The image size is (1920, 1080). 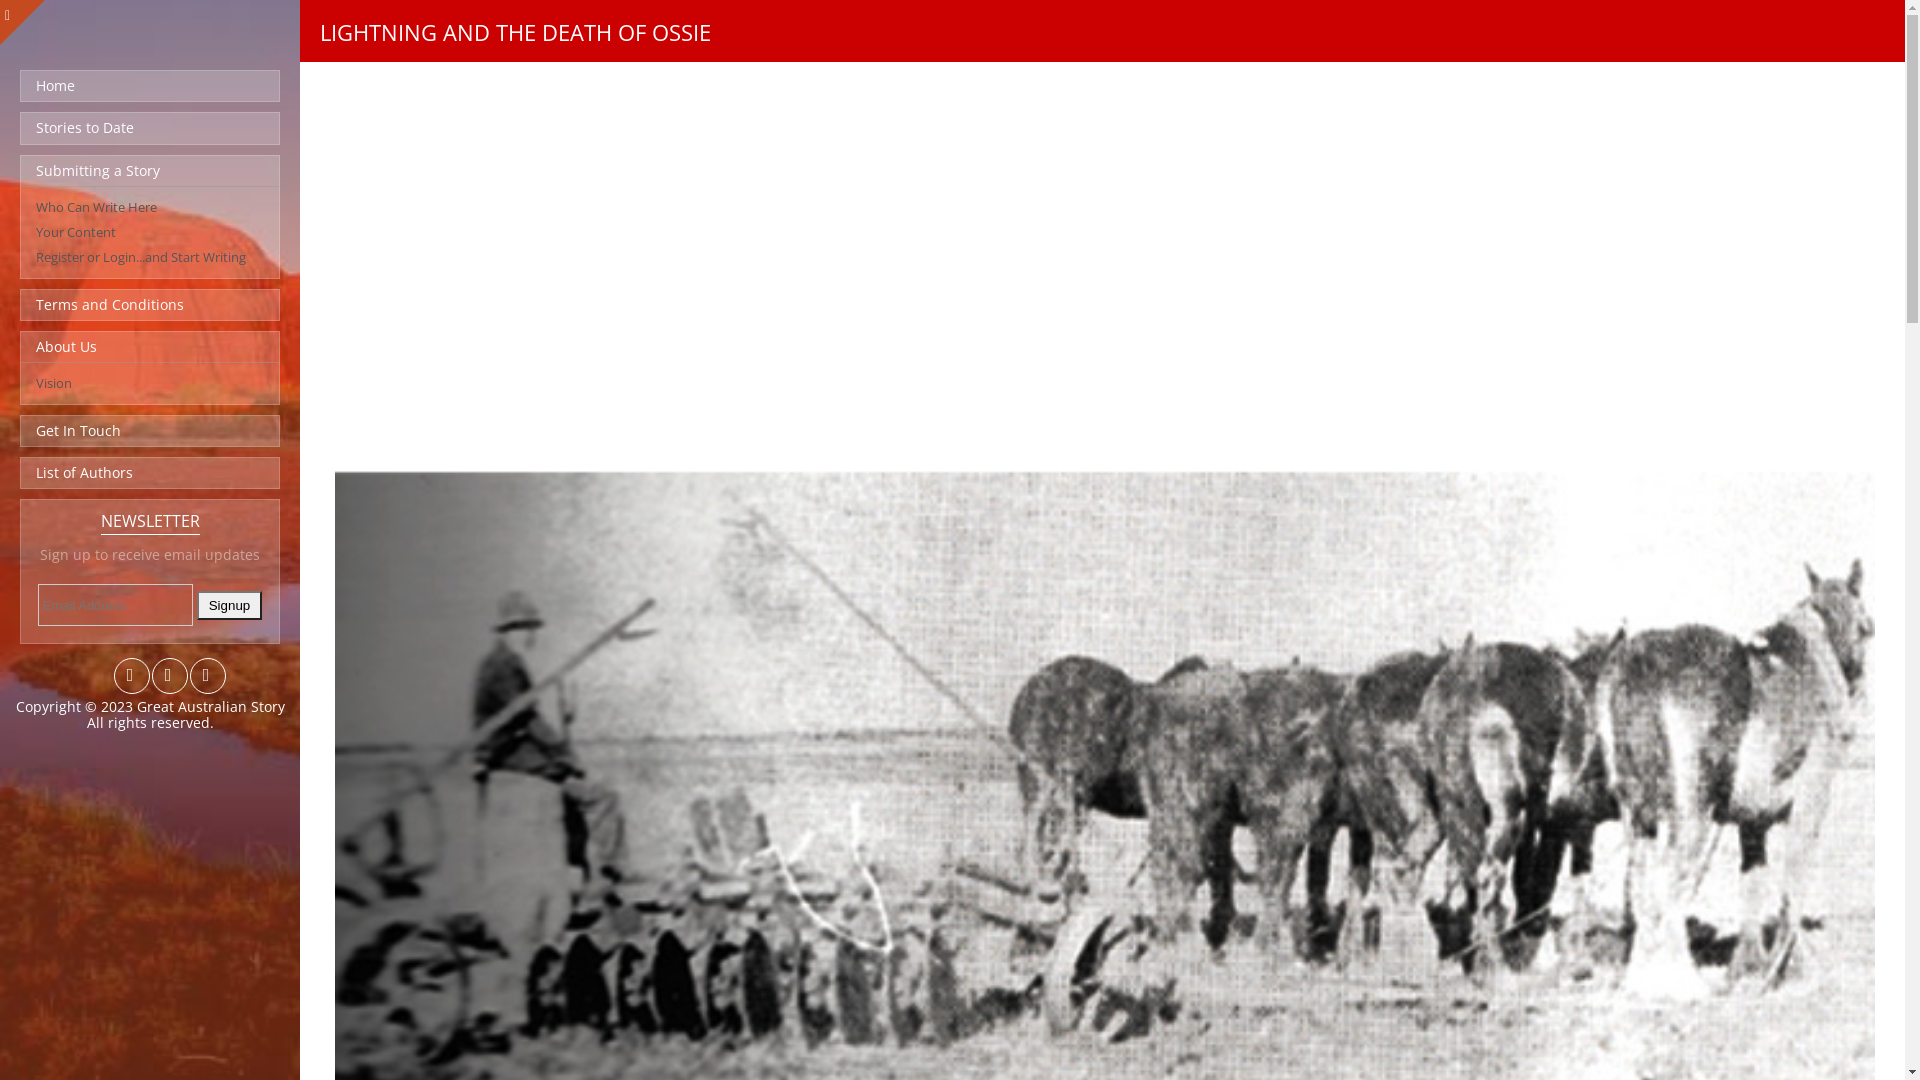 I want to click on Google Plus, so click(x=206, y=681).